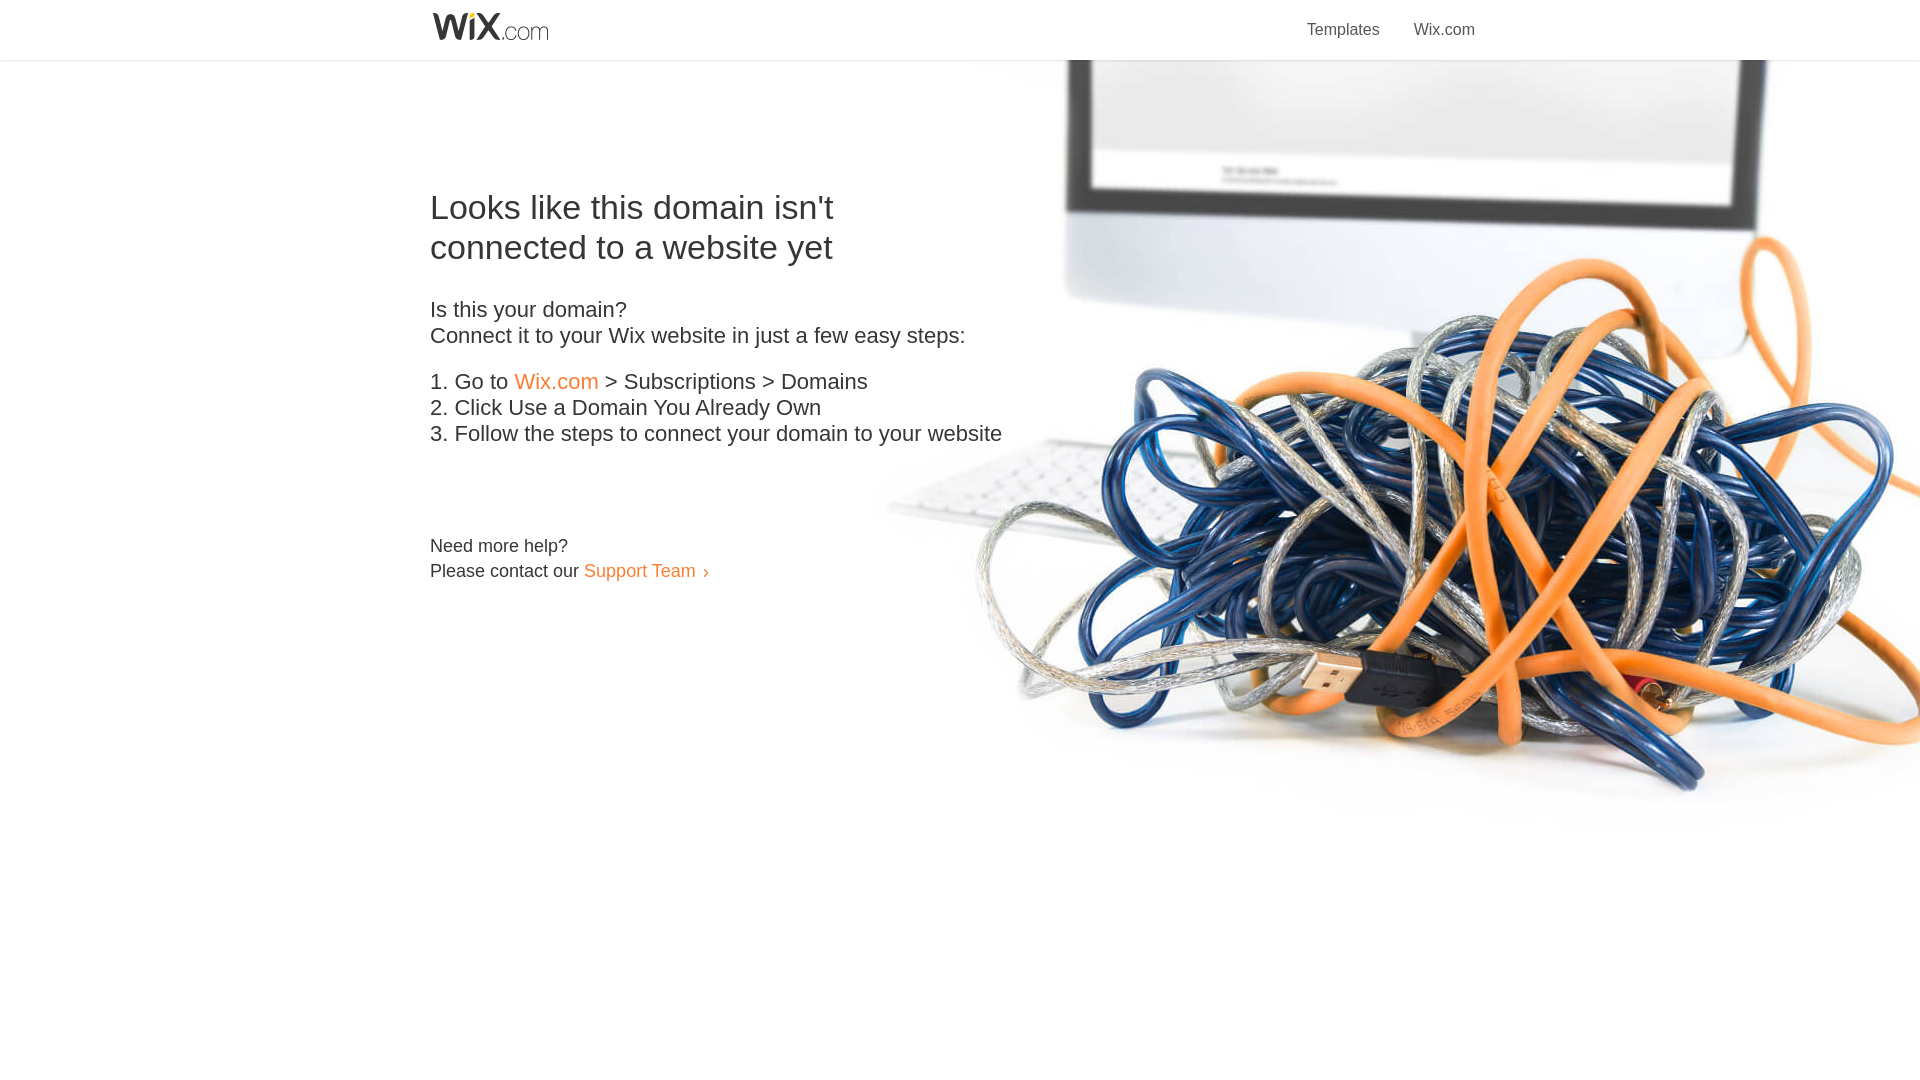  Describe the element at coordinates (556, 382) in the screenshot. I see `Wix.com` at that location.